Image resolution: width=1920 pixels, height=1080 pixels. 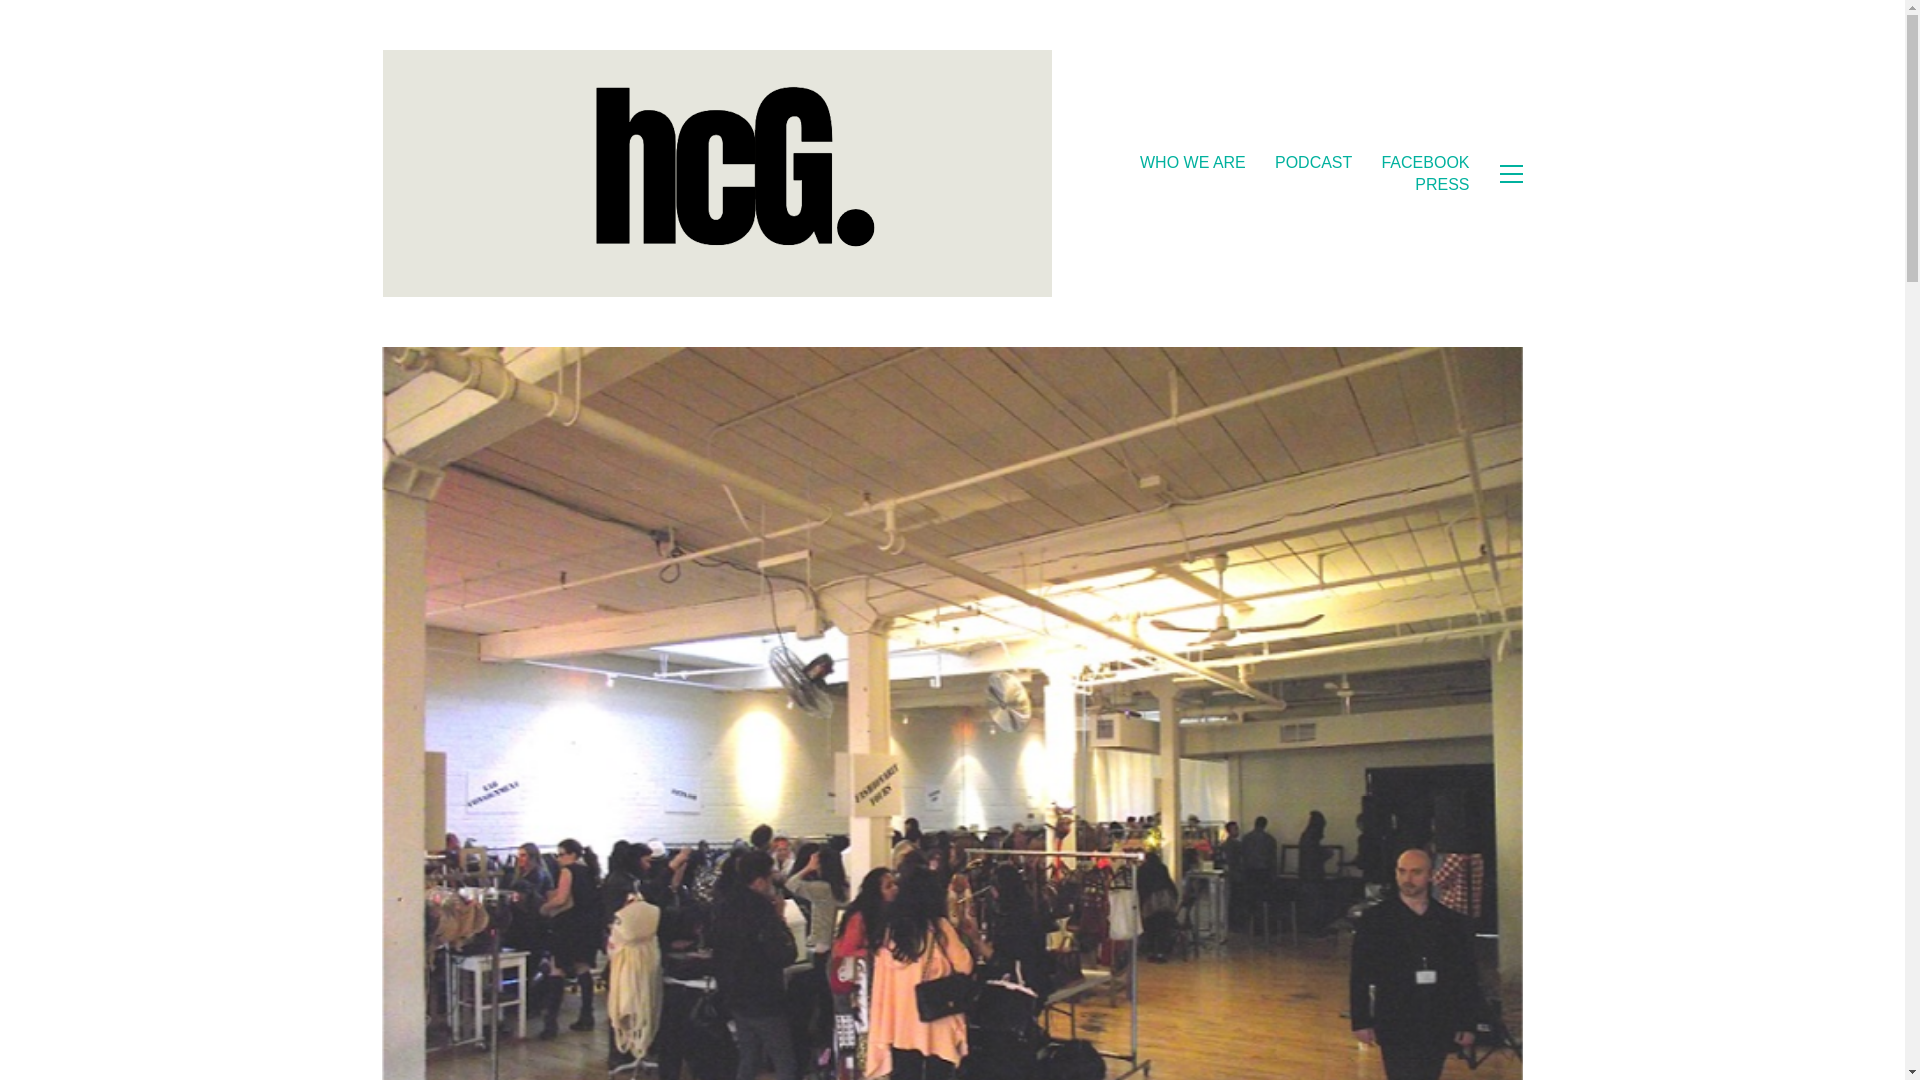 I want to click on SoundCloud, so click(x=1117, y=974).